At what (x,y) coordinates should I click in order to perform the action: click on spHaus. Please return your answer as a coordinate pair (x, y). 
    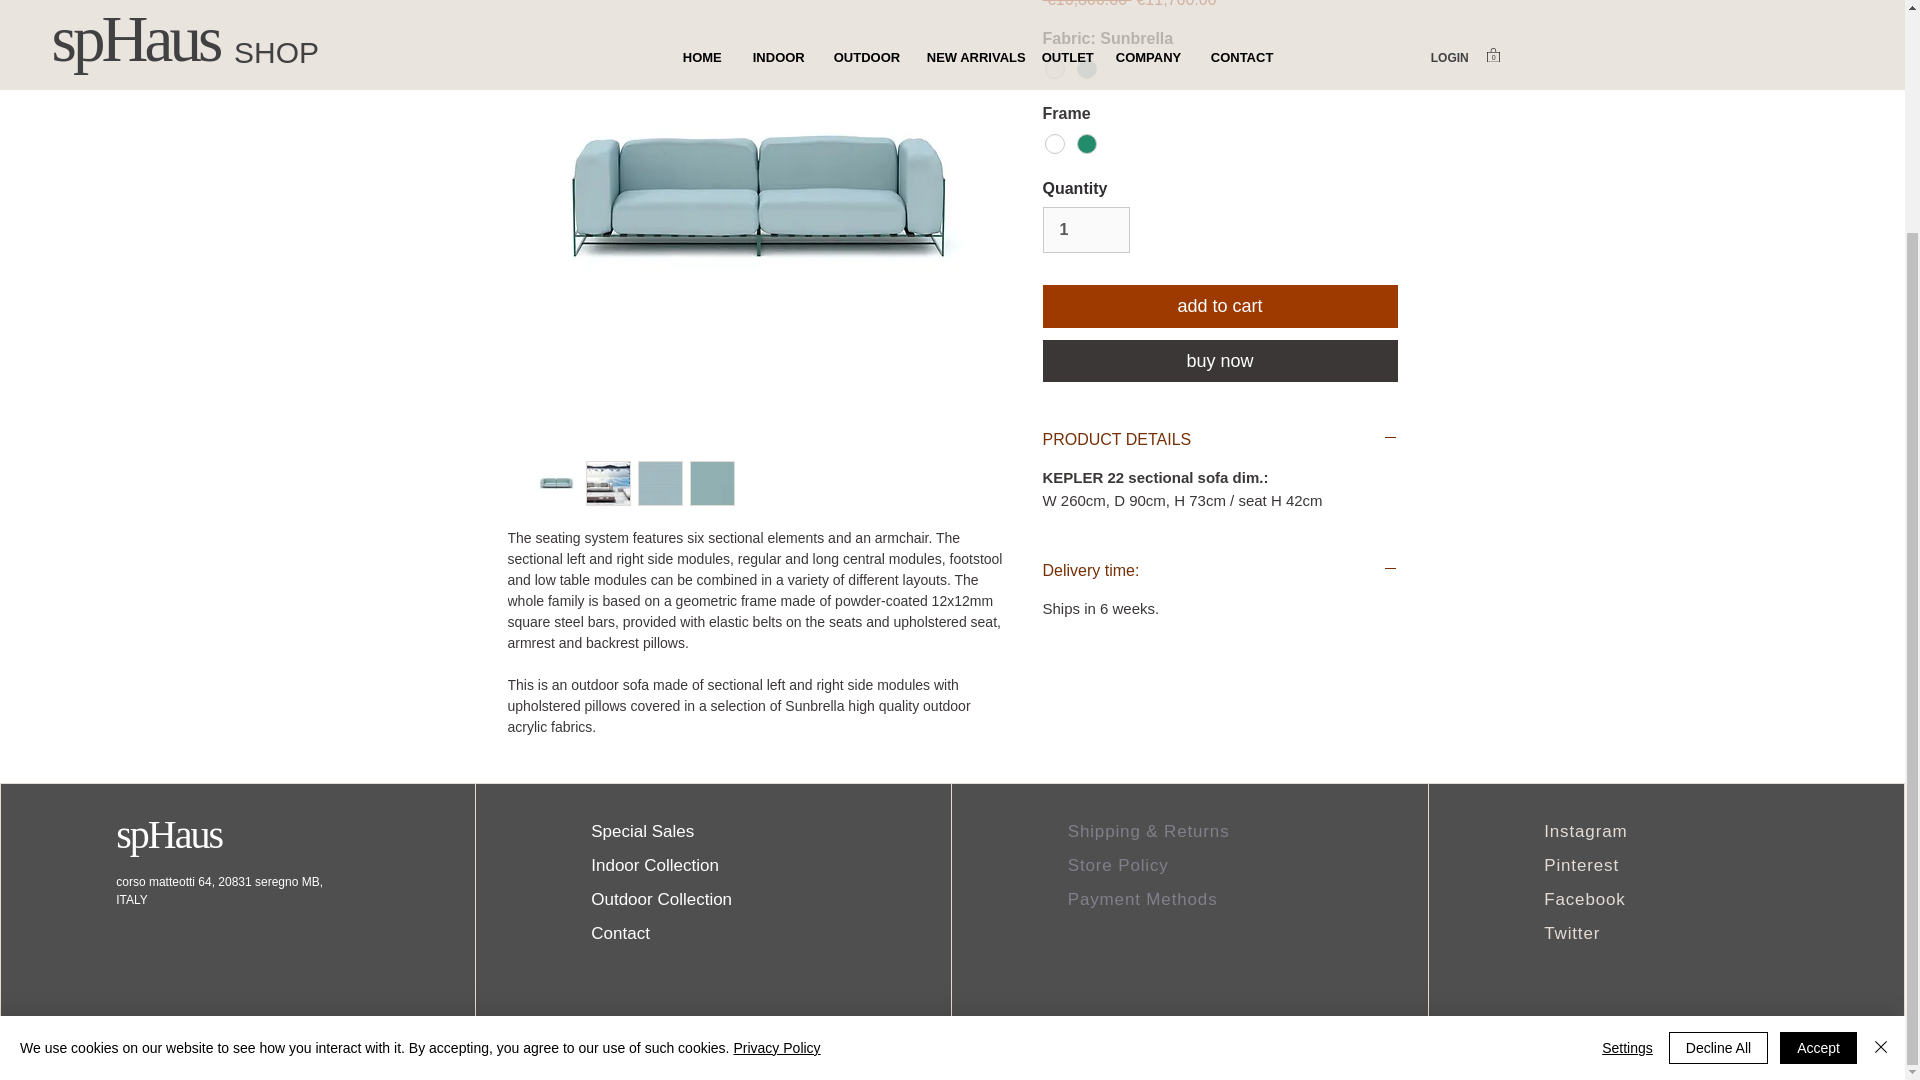
    Looking at the image, I should click on (168, 834).